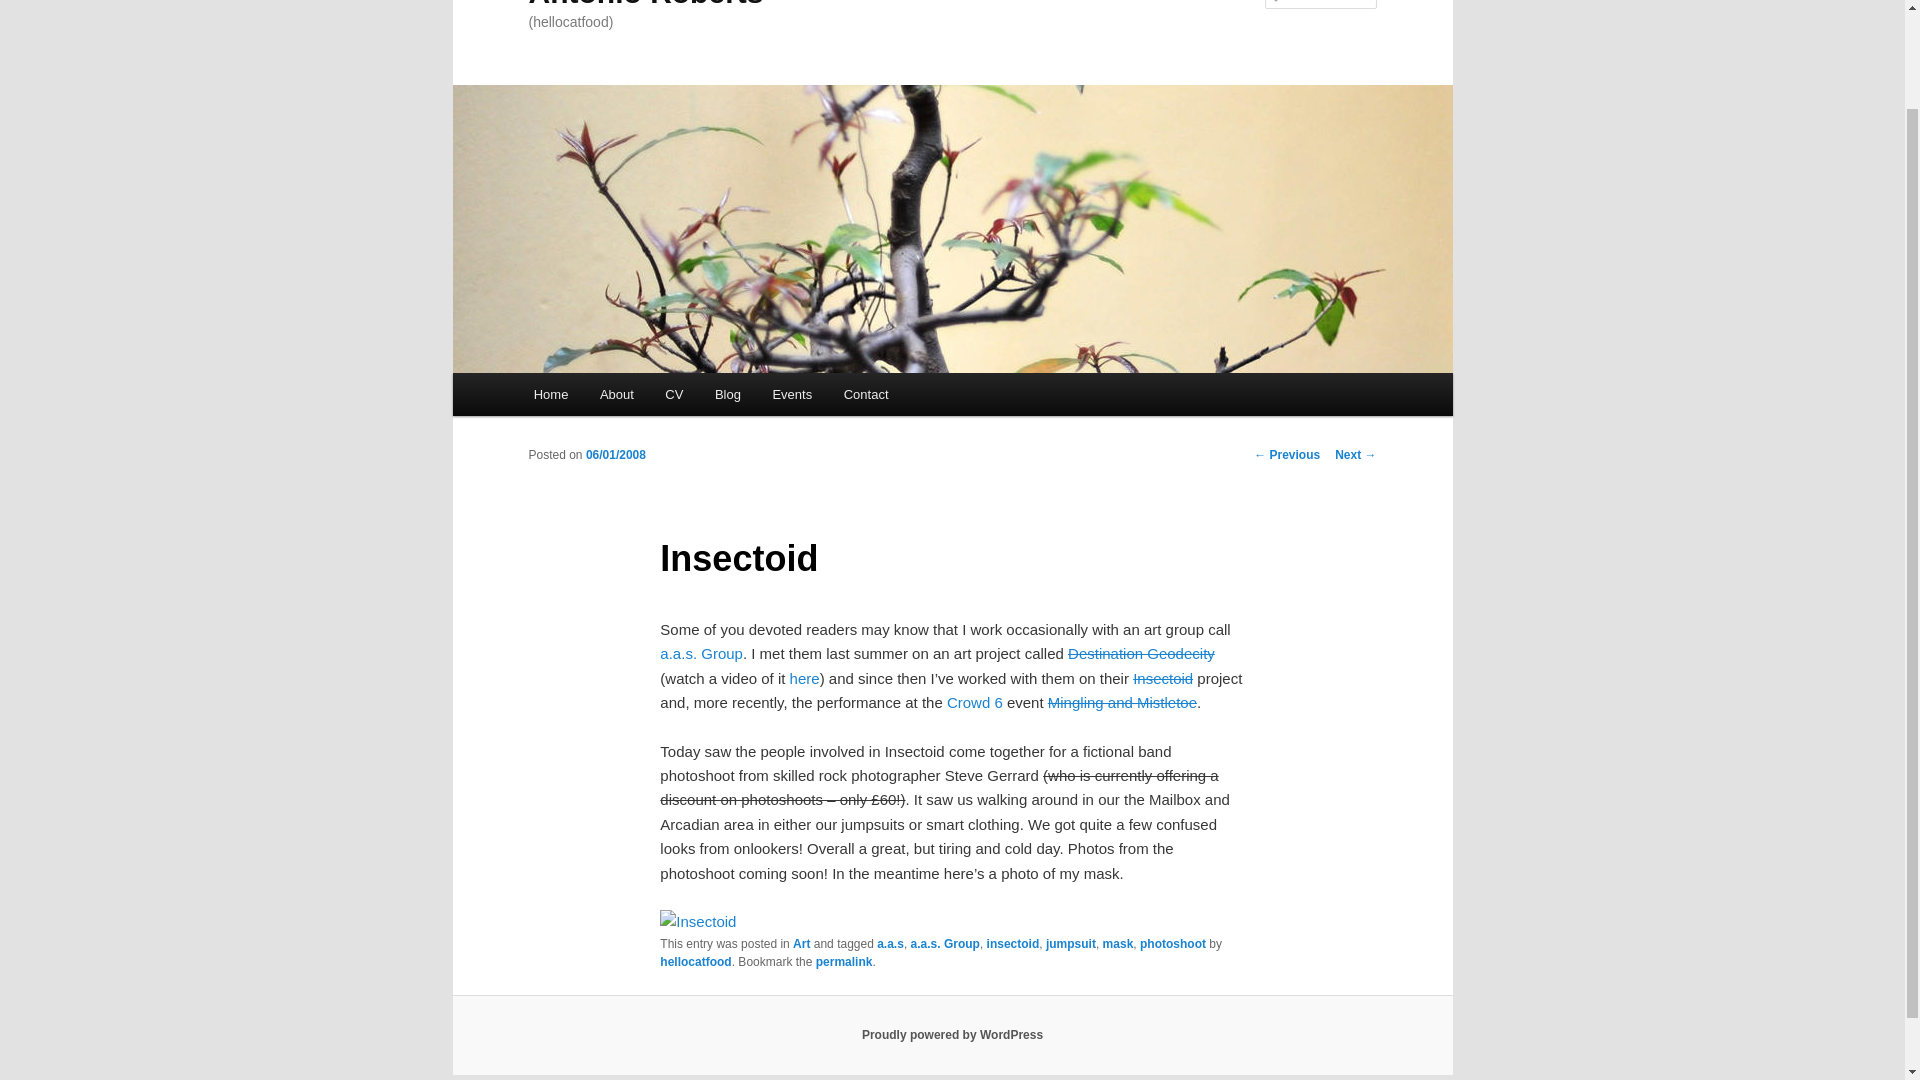  Describe the element at coordinates (844, 961) in the screenshot. I see `Permalink to Insectoid` at that location.